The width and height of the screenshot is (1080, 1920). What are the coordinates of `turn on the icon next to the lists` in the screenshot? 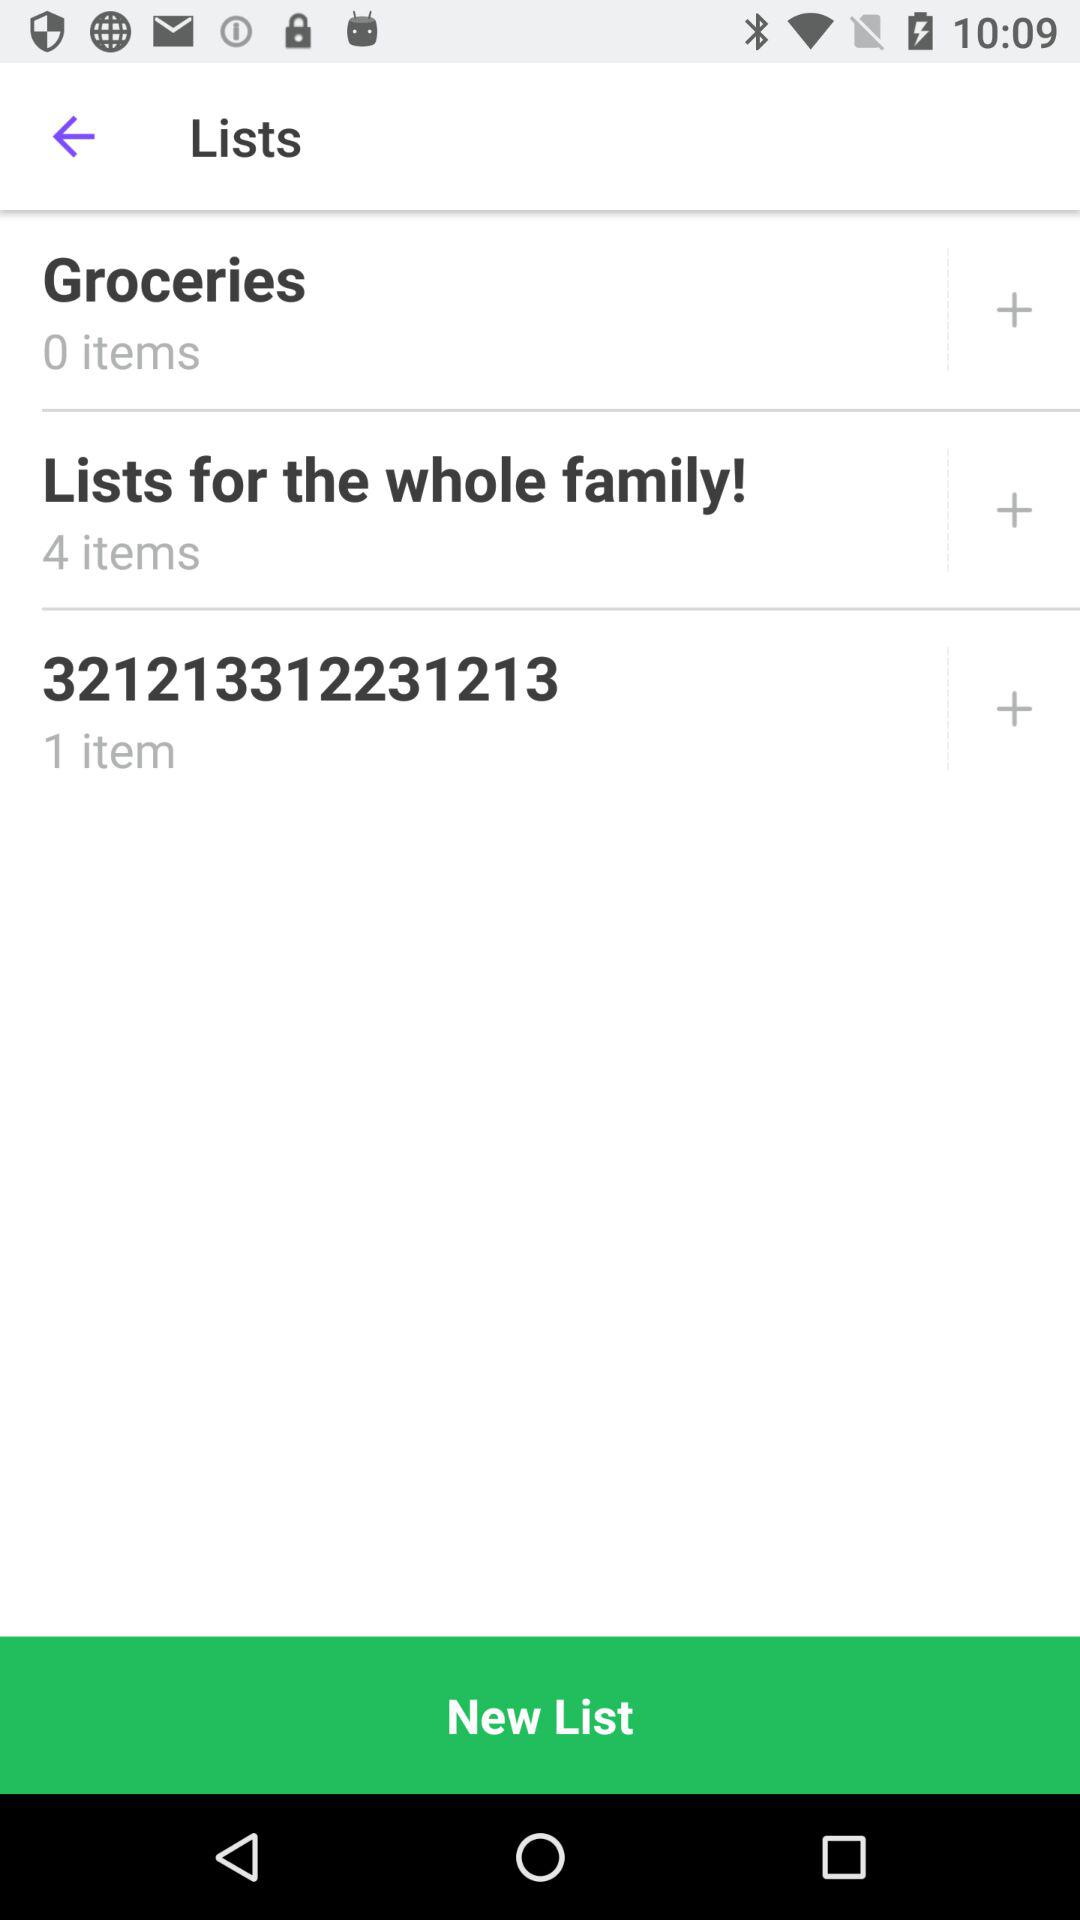 It's located at (73, 136).